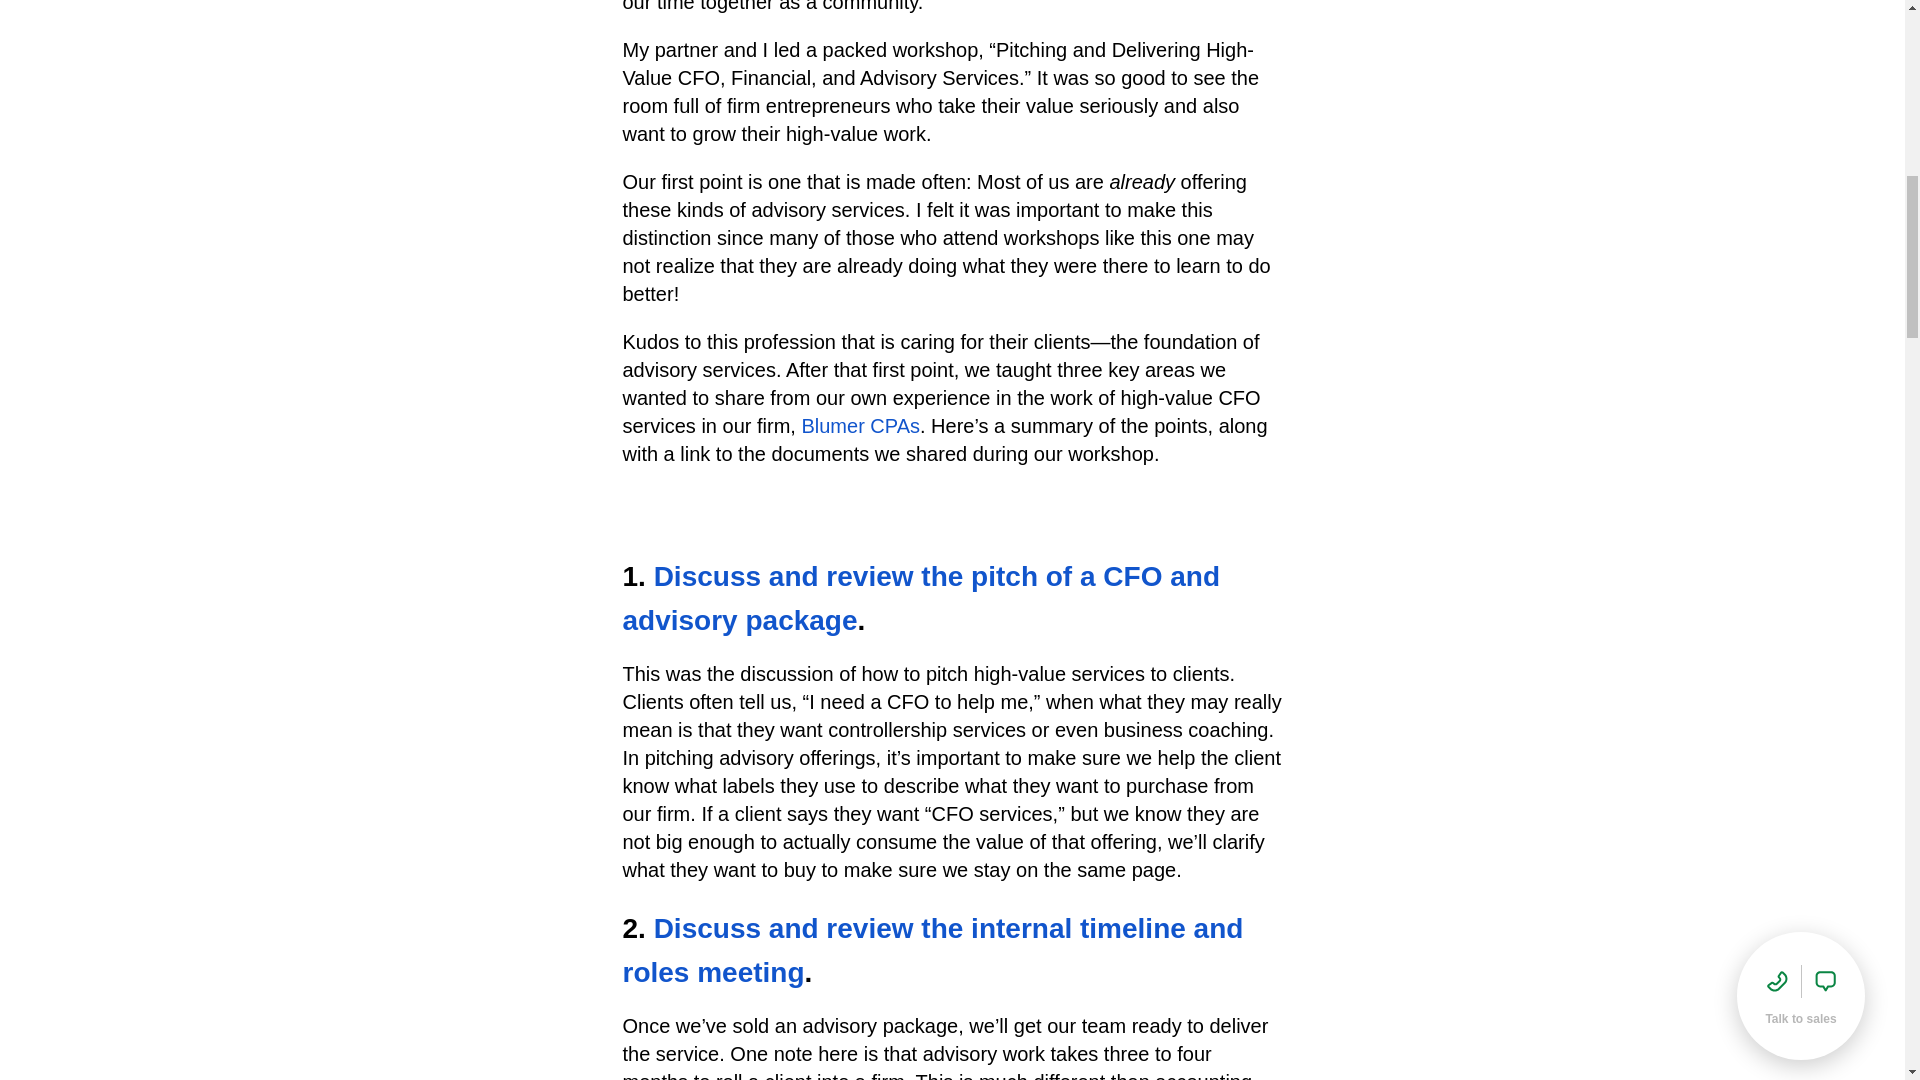 This screenshot has width=1920, height=1080. What do you see at coordinates (920, 598) in the screenshot?
I see `Discuss and review the pitch of a CFO and advisory package` at bounding box center [920, 598].